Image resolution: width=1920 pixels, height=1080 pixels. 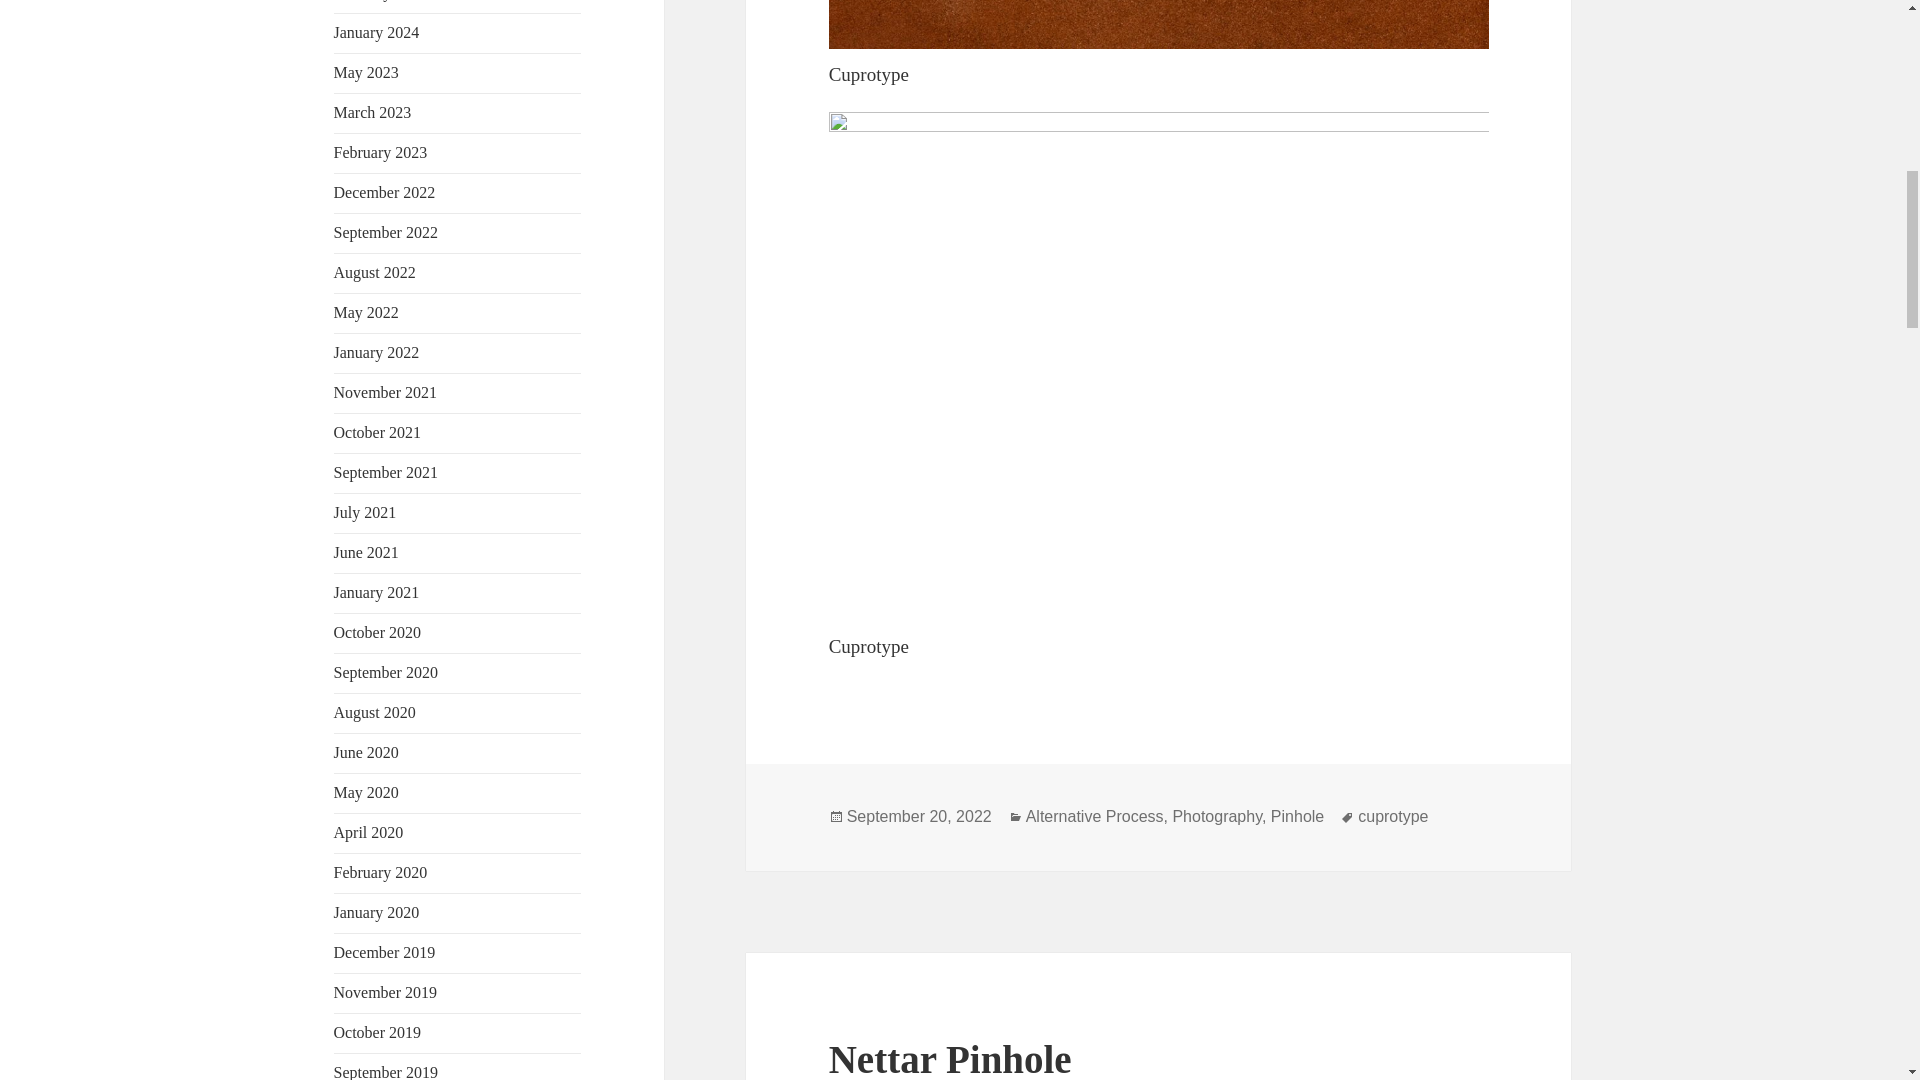 What do you see at coordinates (386, 992) in the screenshot?
I see `November 2019` at bounding box center [386, 992].